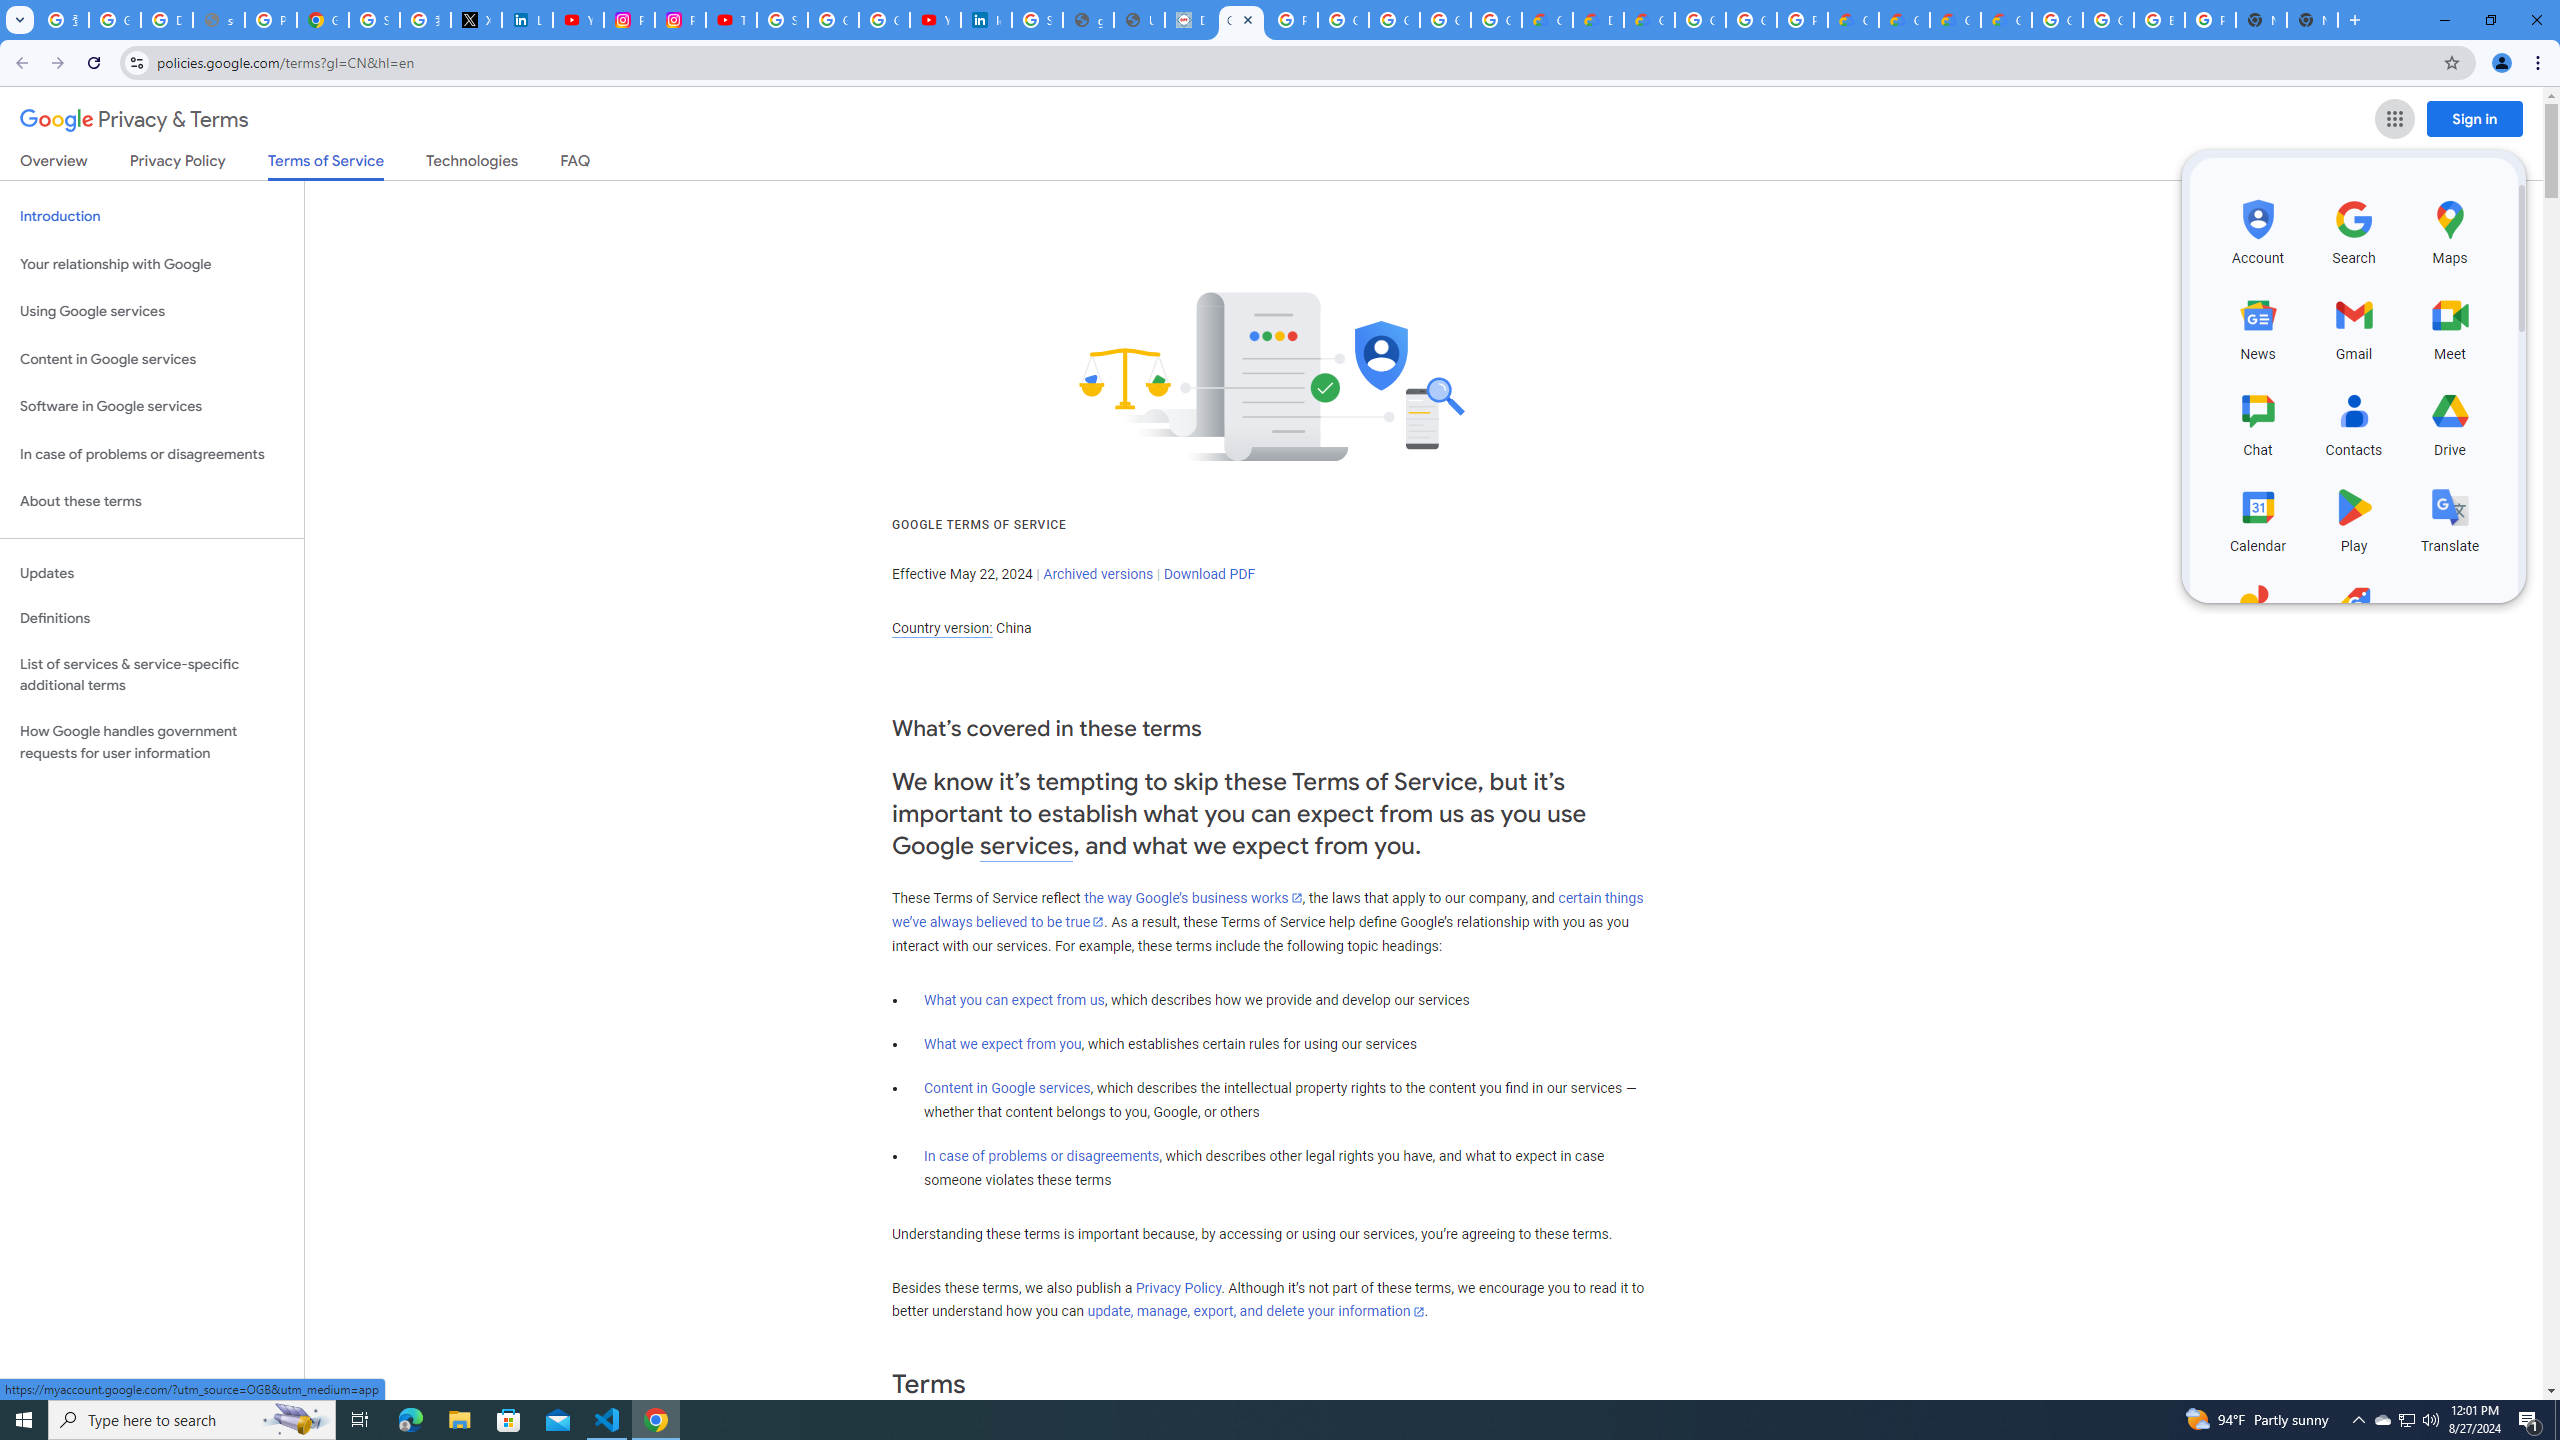 The height and width of the screenshot is (1440, 2560). Describe the element at coordinates (12, 10) in the screenshot. I see `System` at that location.